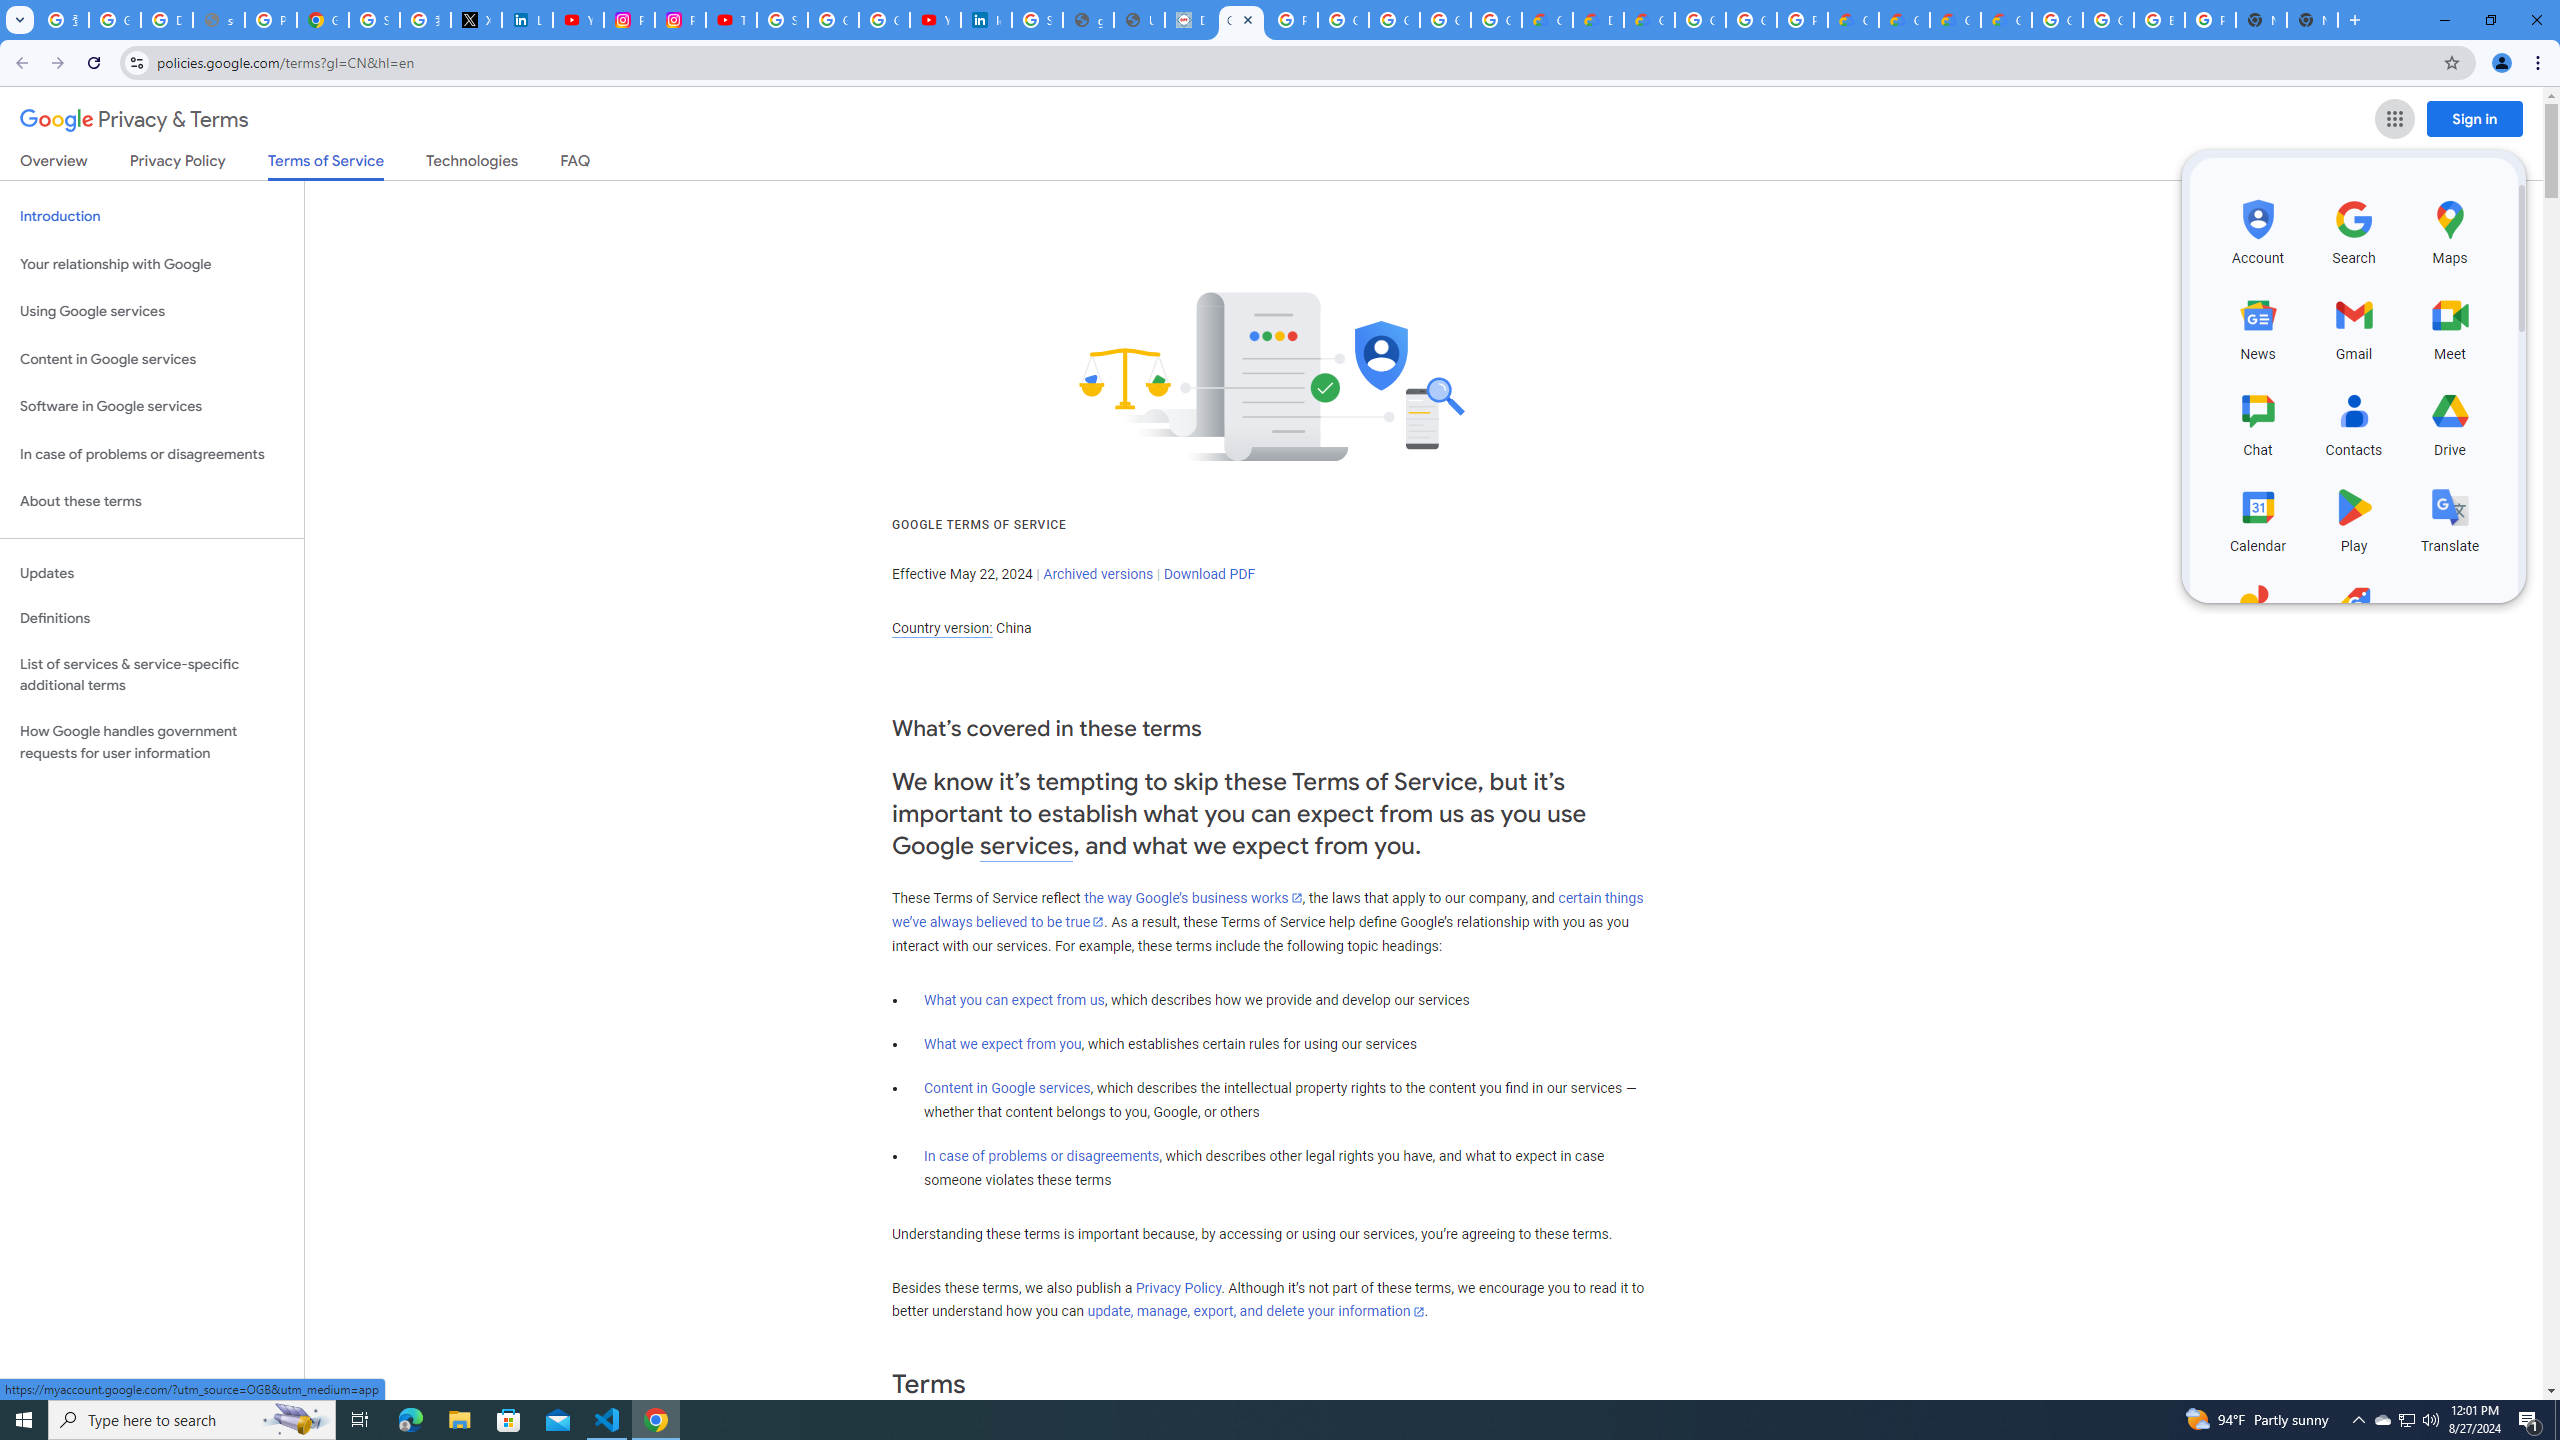 The height and width of the screenshot is (1440, 2560). Describe the element at coordinates (12, 10) in the screenshot. I see `System` at that location.